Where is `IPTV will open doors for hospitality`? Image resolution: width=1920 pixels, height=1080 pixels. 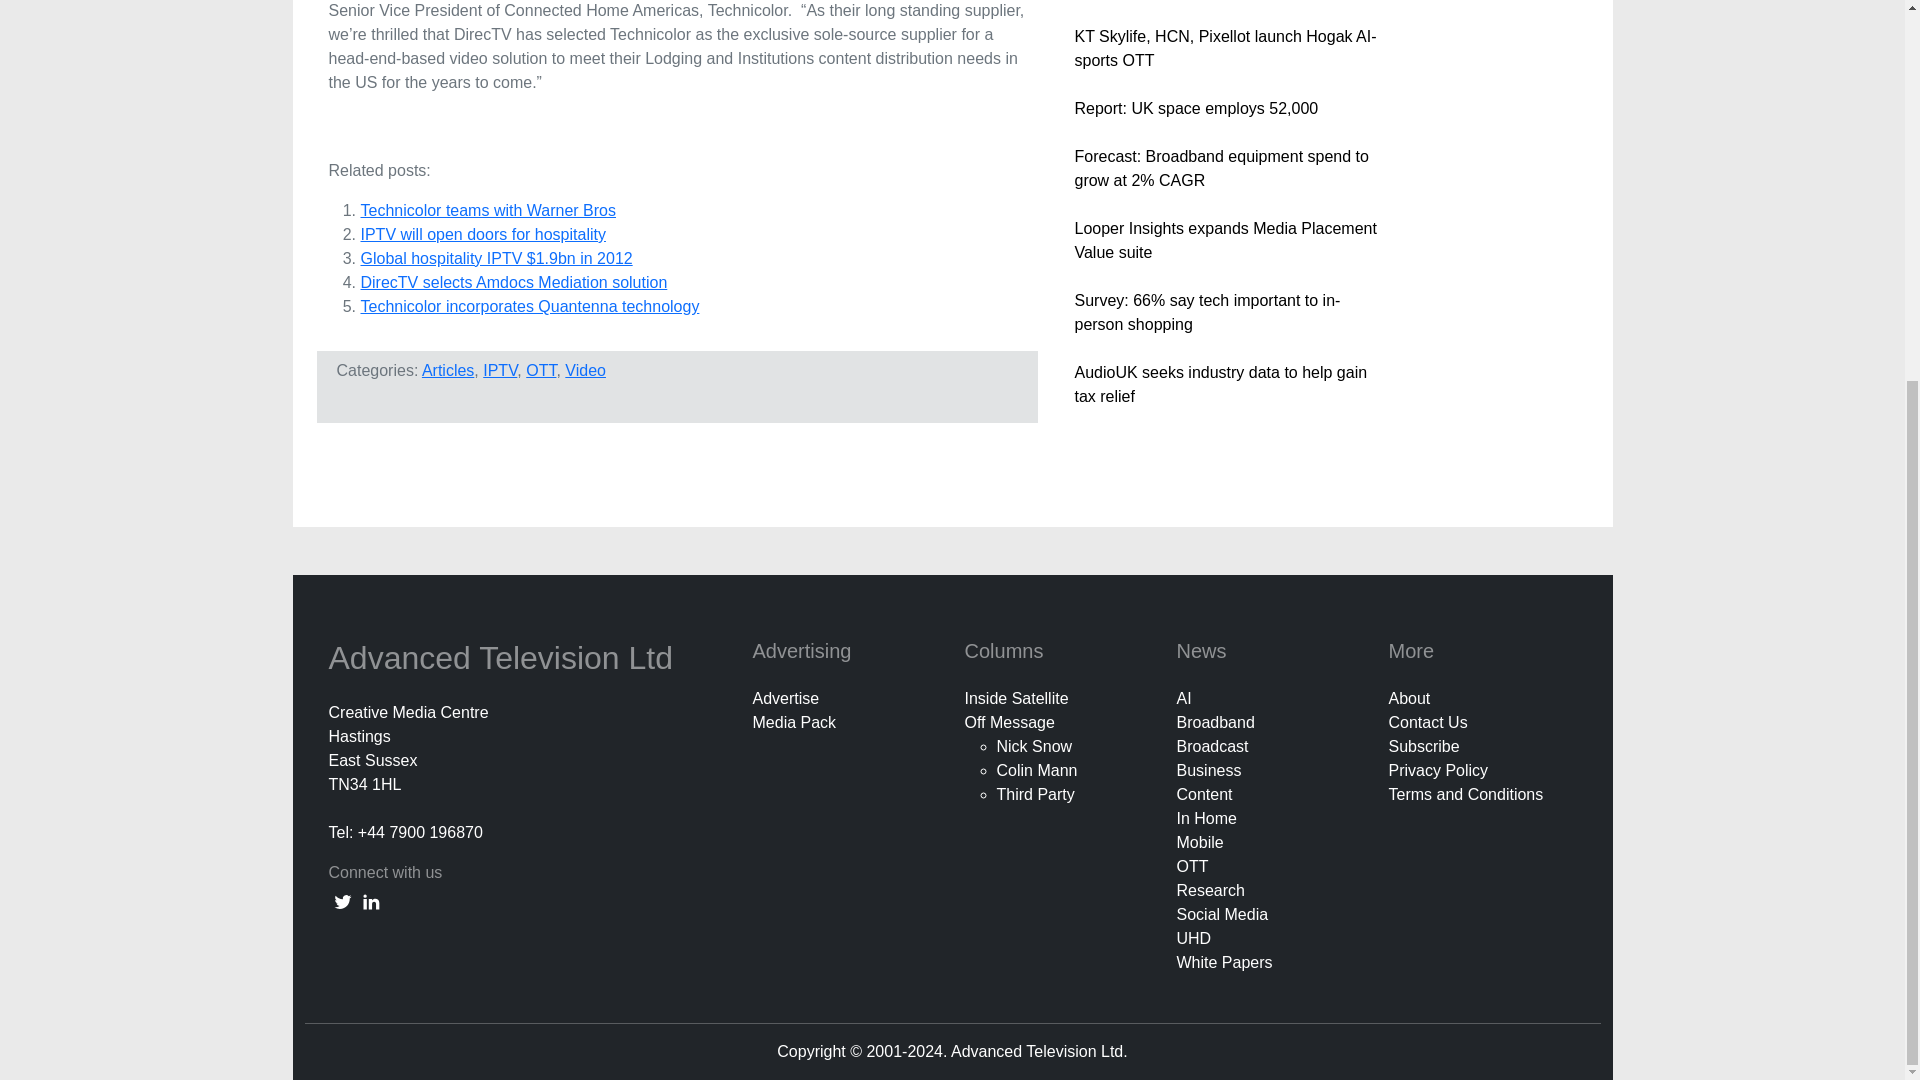
IPTV will open doors for hospitality is located at coordinates (482, 234).